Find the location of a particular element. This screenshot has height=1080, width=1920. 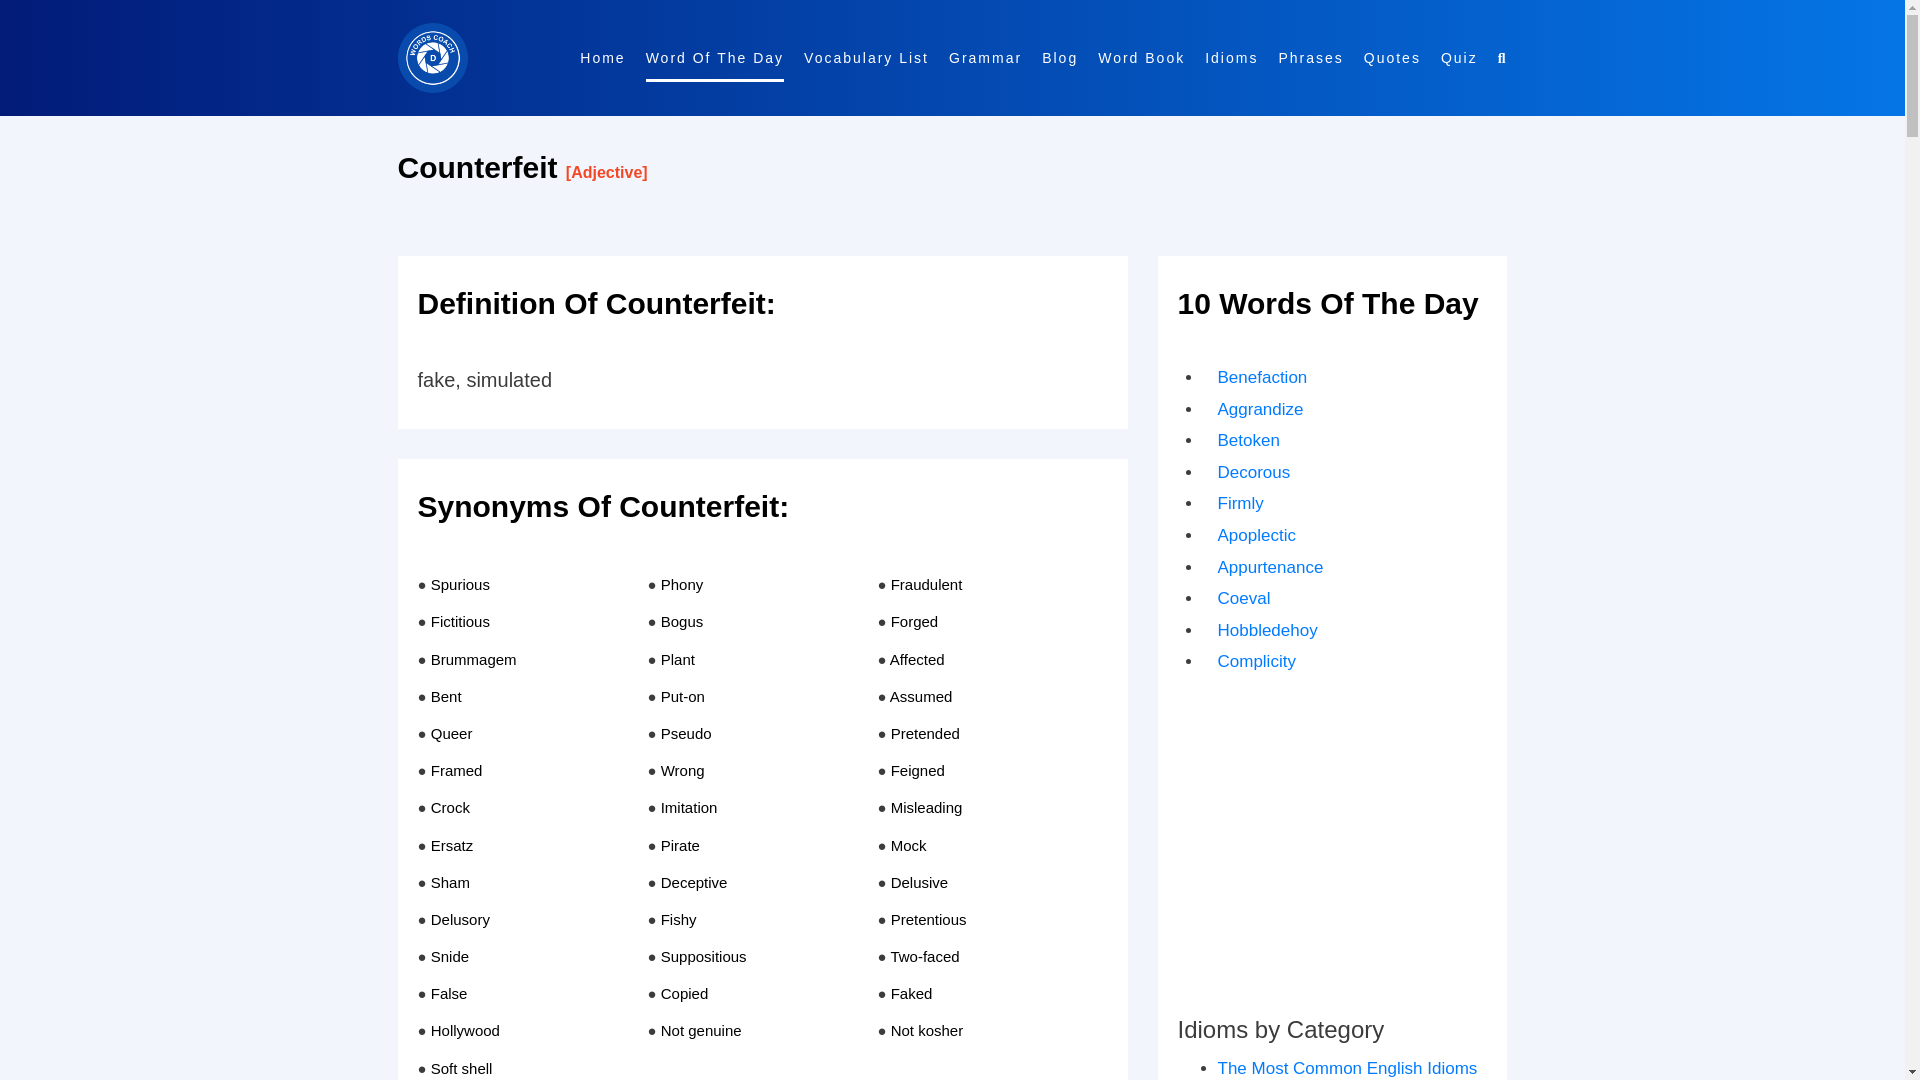

Pirate is located at coordinates (680, 844).